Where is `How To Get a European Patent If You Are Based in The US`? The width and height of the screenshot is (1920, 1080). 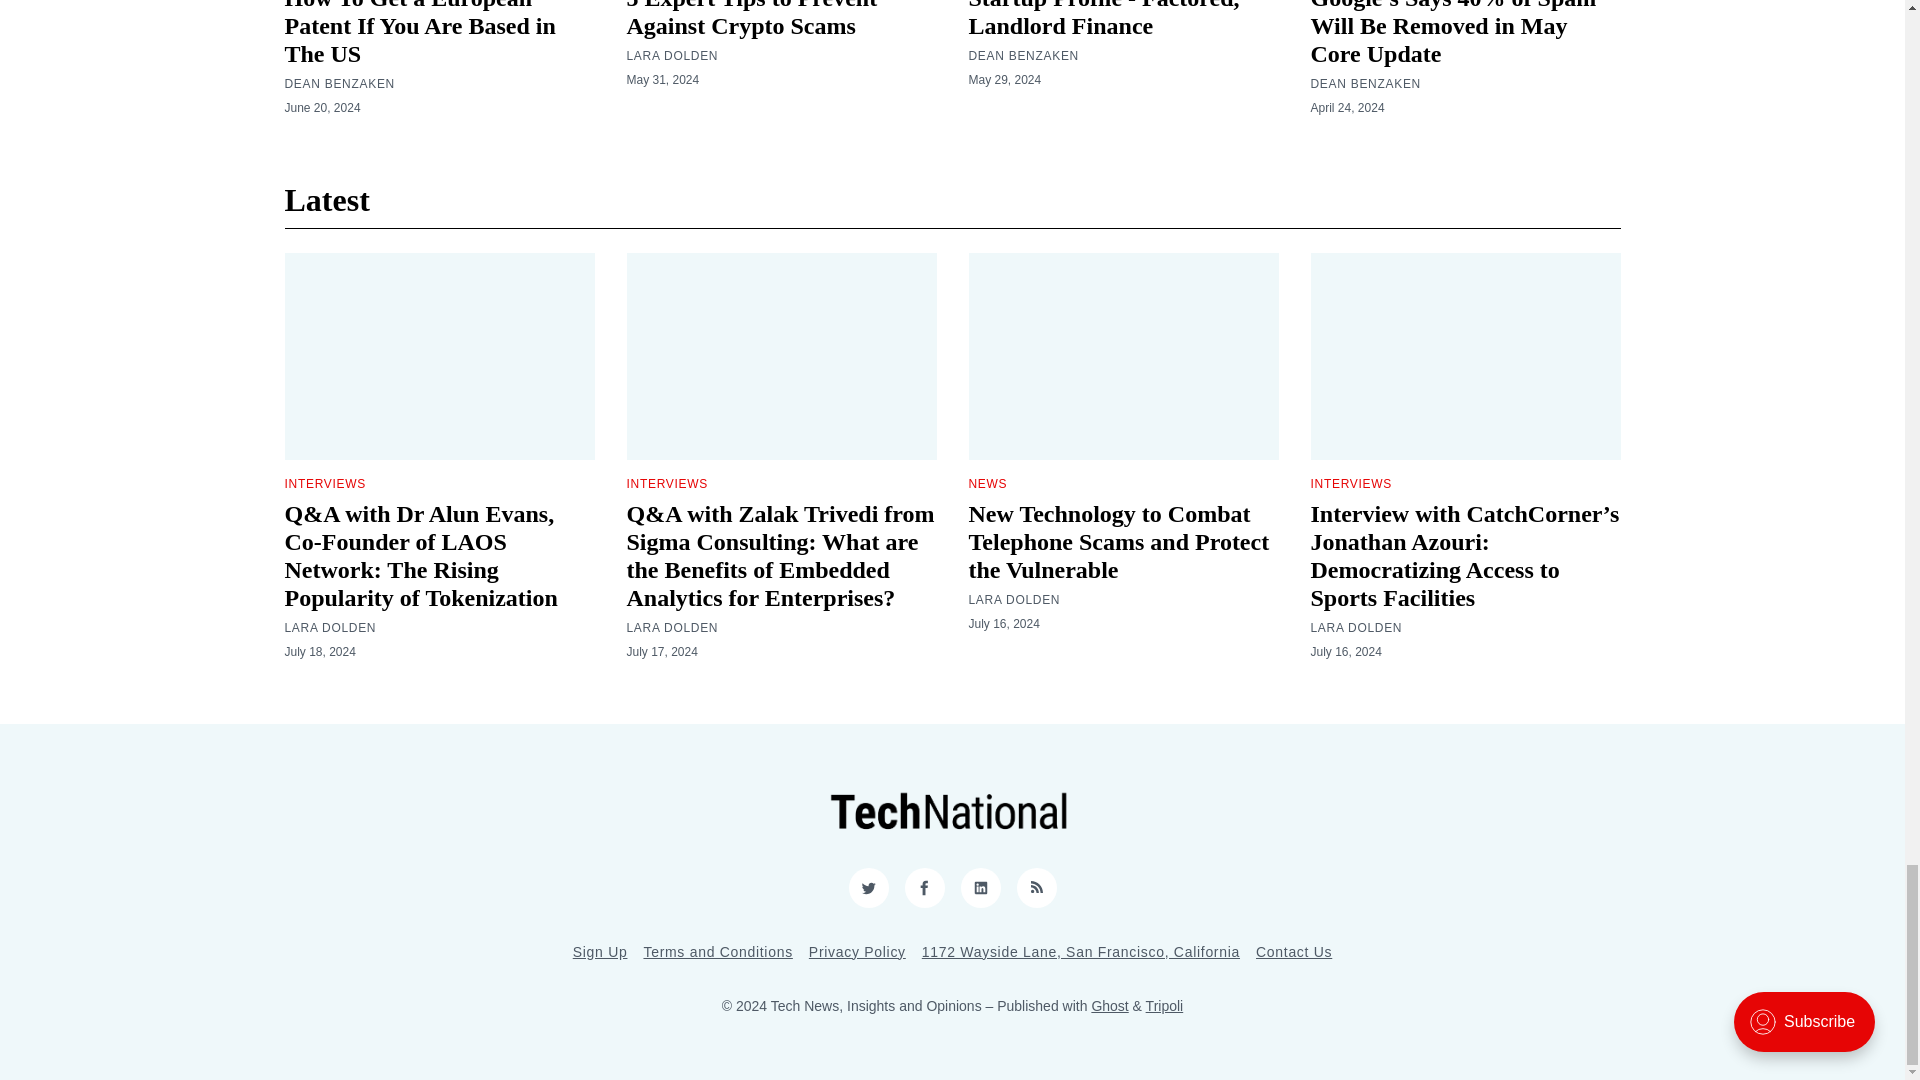
How To Get a European Patent If You Are Based in The US is located at coordinates (419, 33).